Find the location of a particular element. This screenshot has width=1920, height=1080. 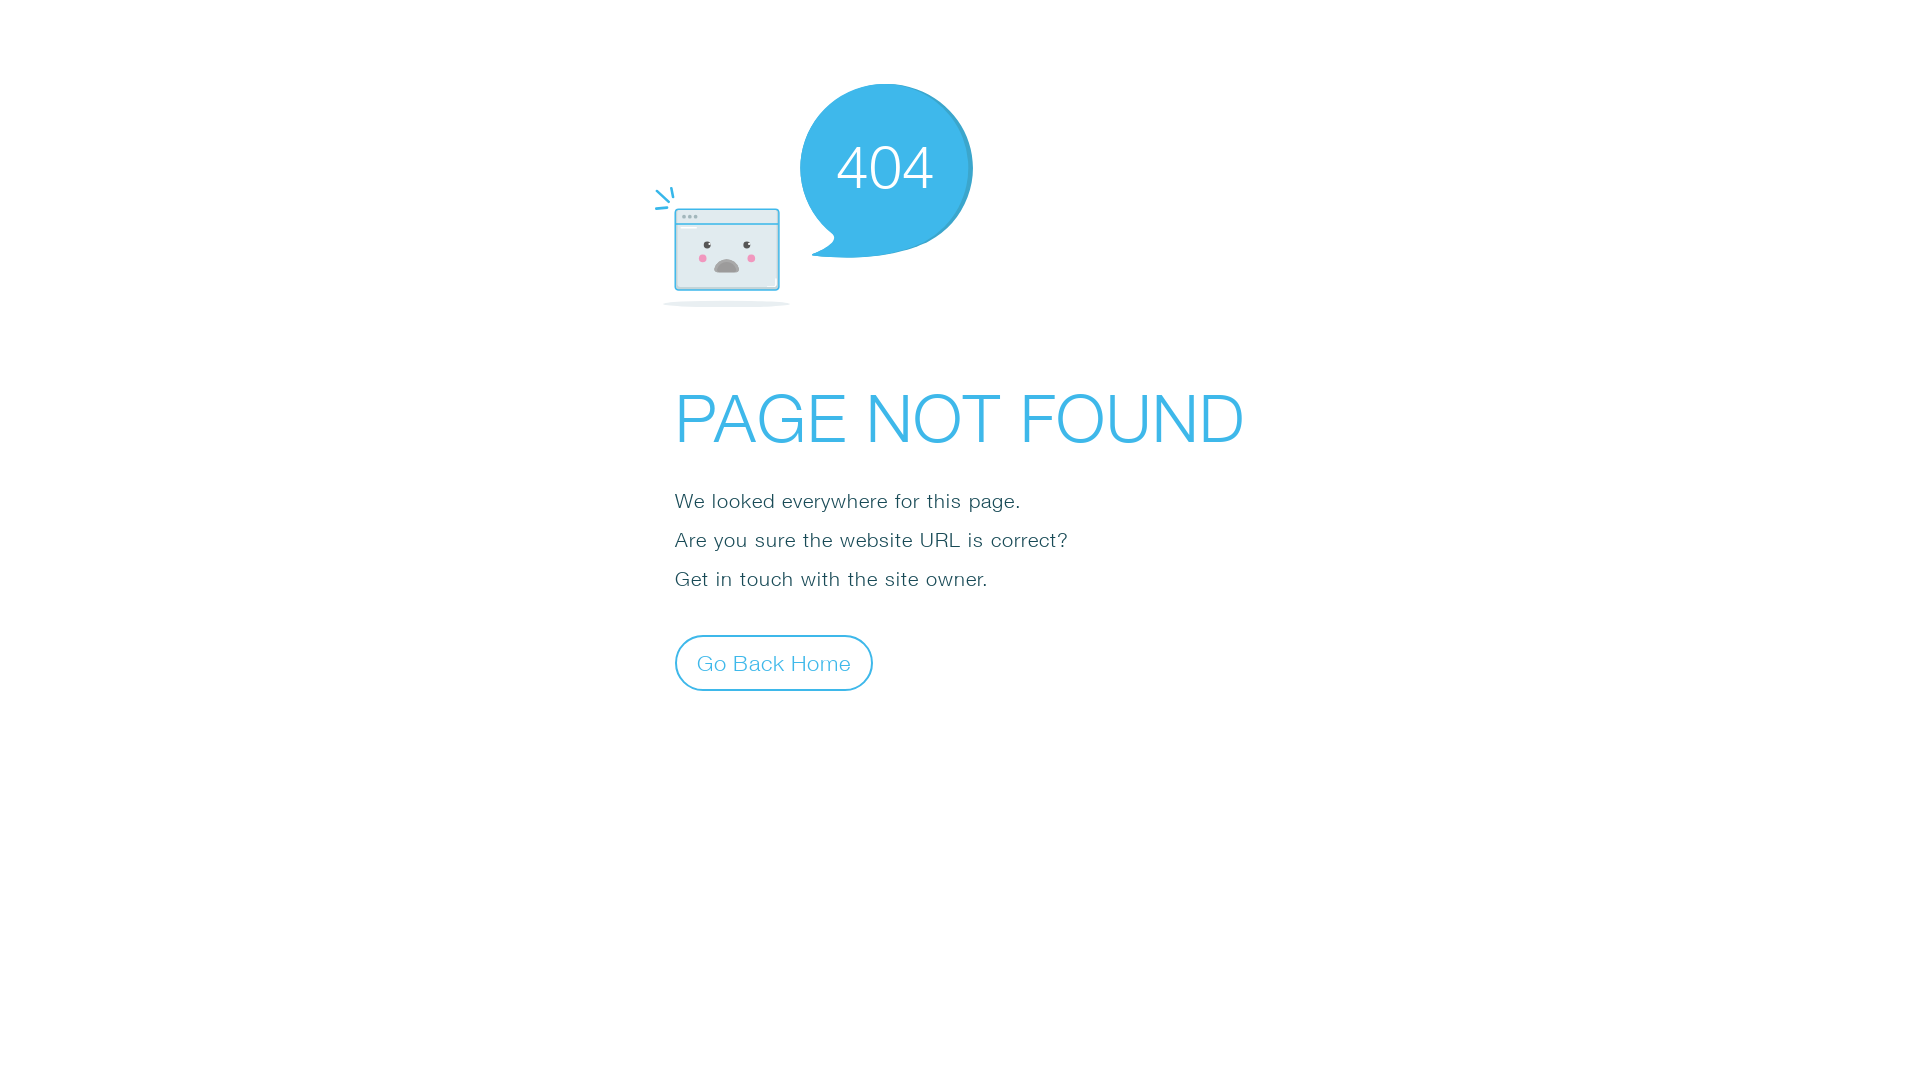

Go Back Home is located at coordinates (774, 662).